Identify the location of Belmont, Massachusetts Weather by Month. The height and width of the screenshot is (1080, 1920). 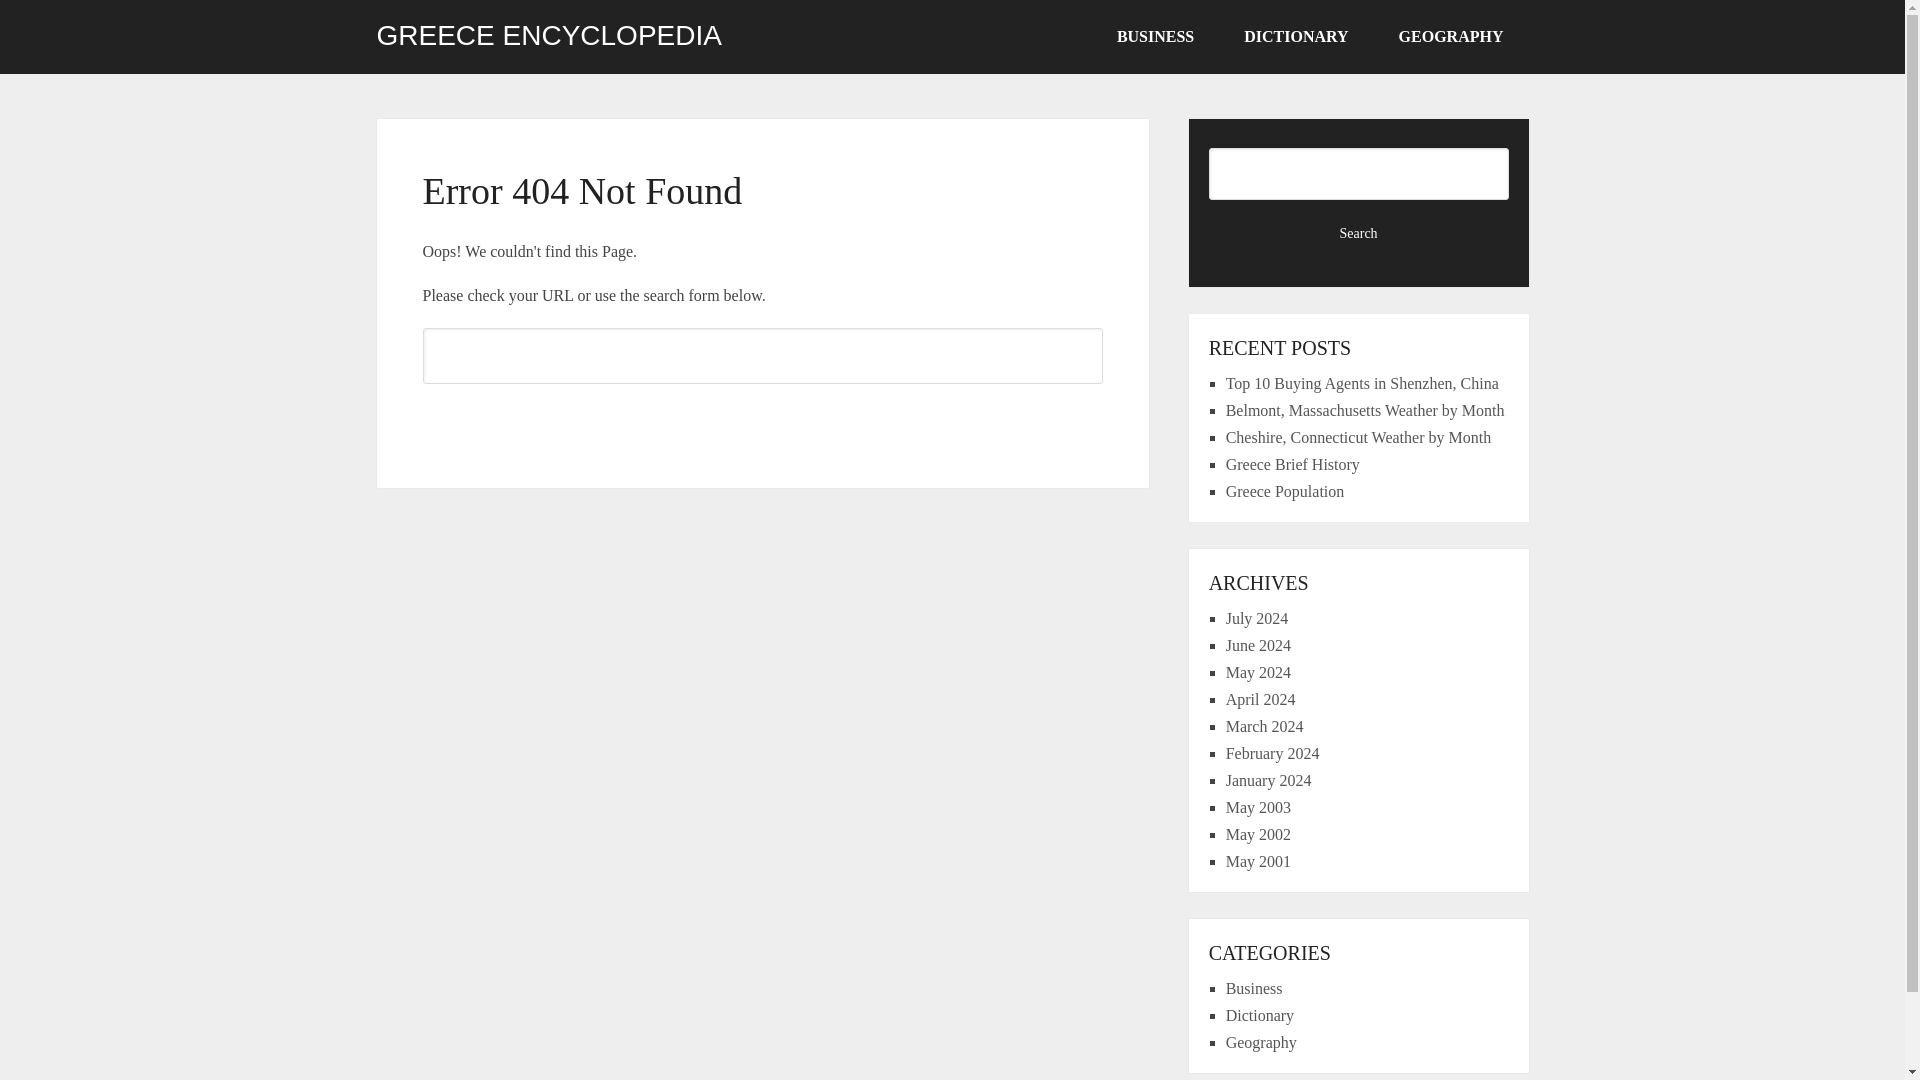
(1366, 410).